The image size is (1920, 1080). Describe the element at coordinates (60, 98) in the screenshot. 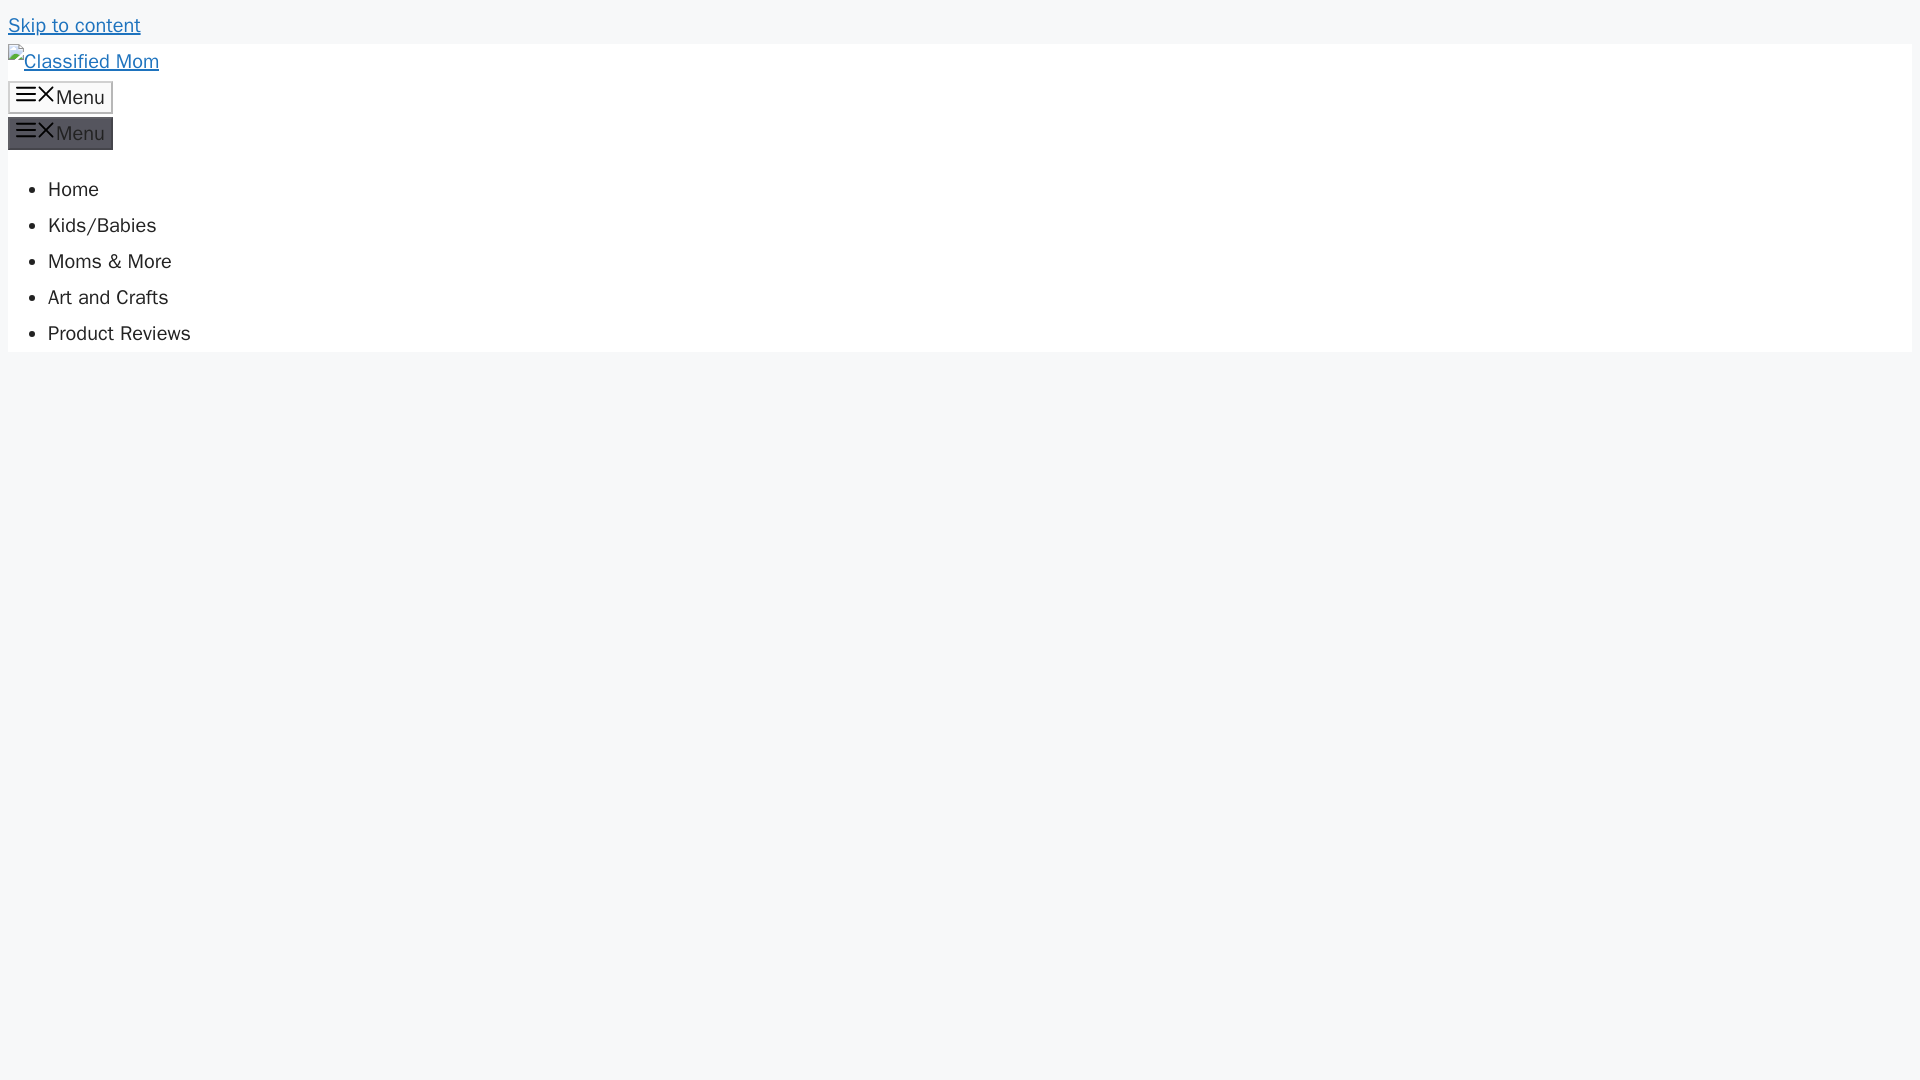

I see `Menu` at that location.